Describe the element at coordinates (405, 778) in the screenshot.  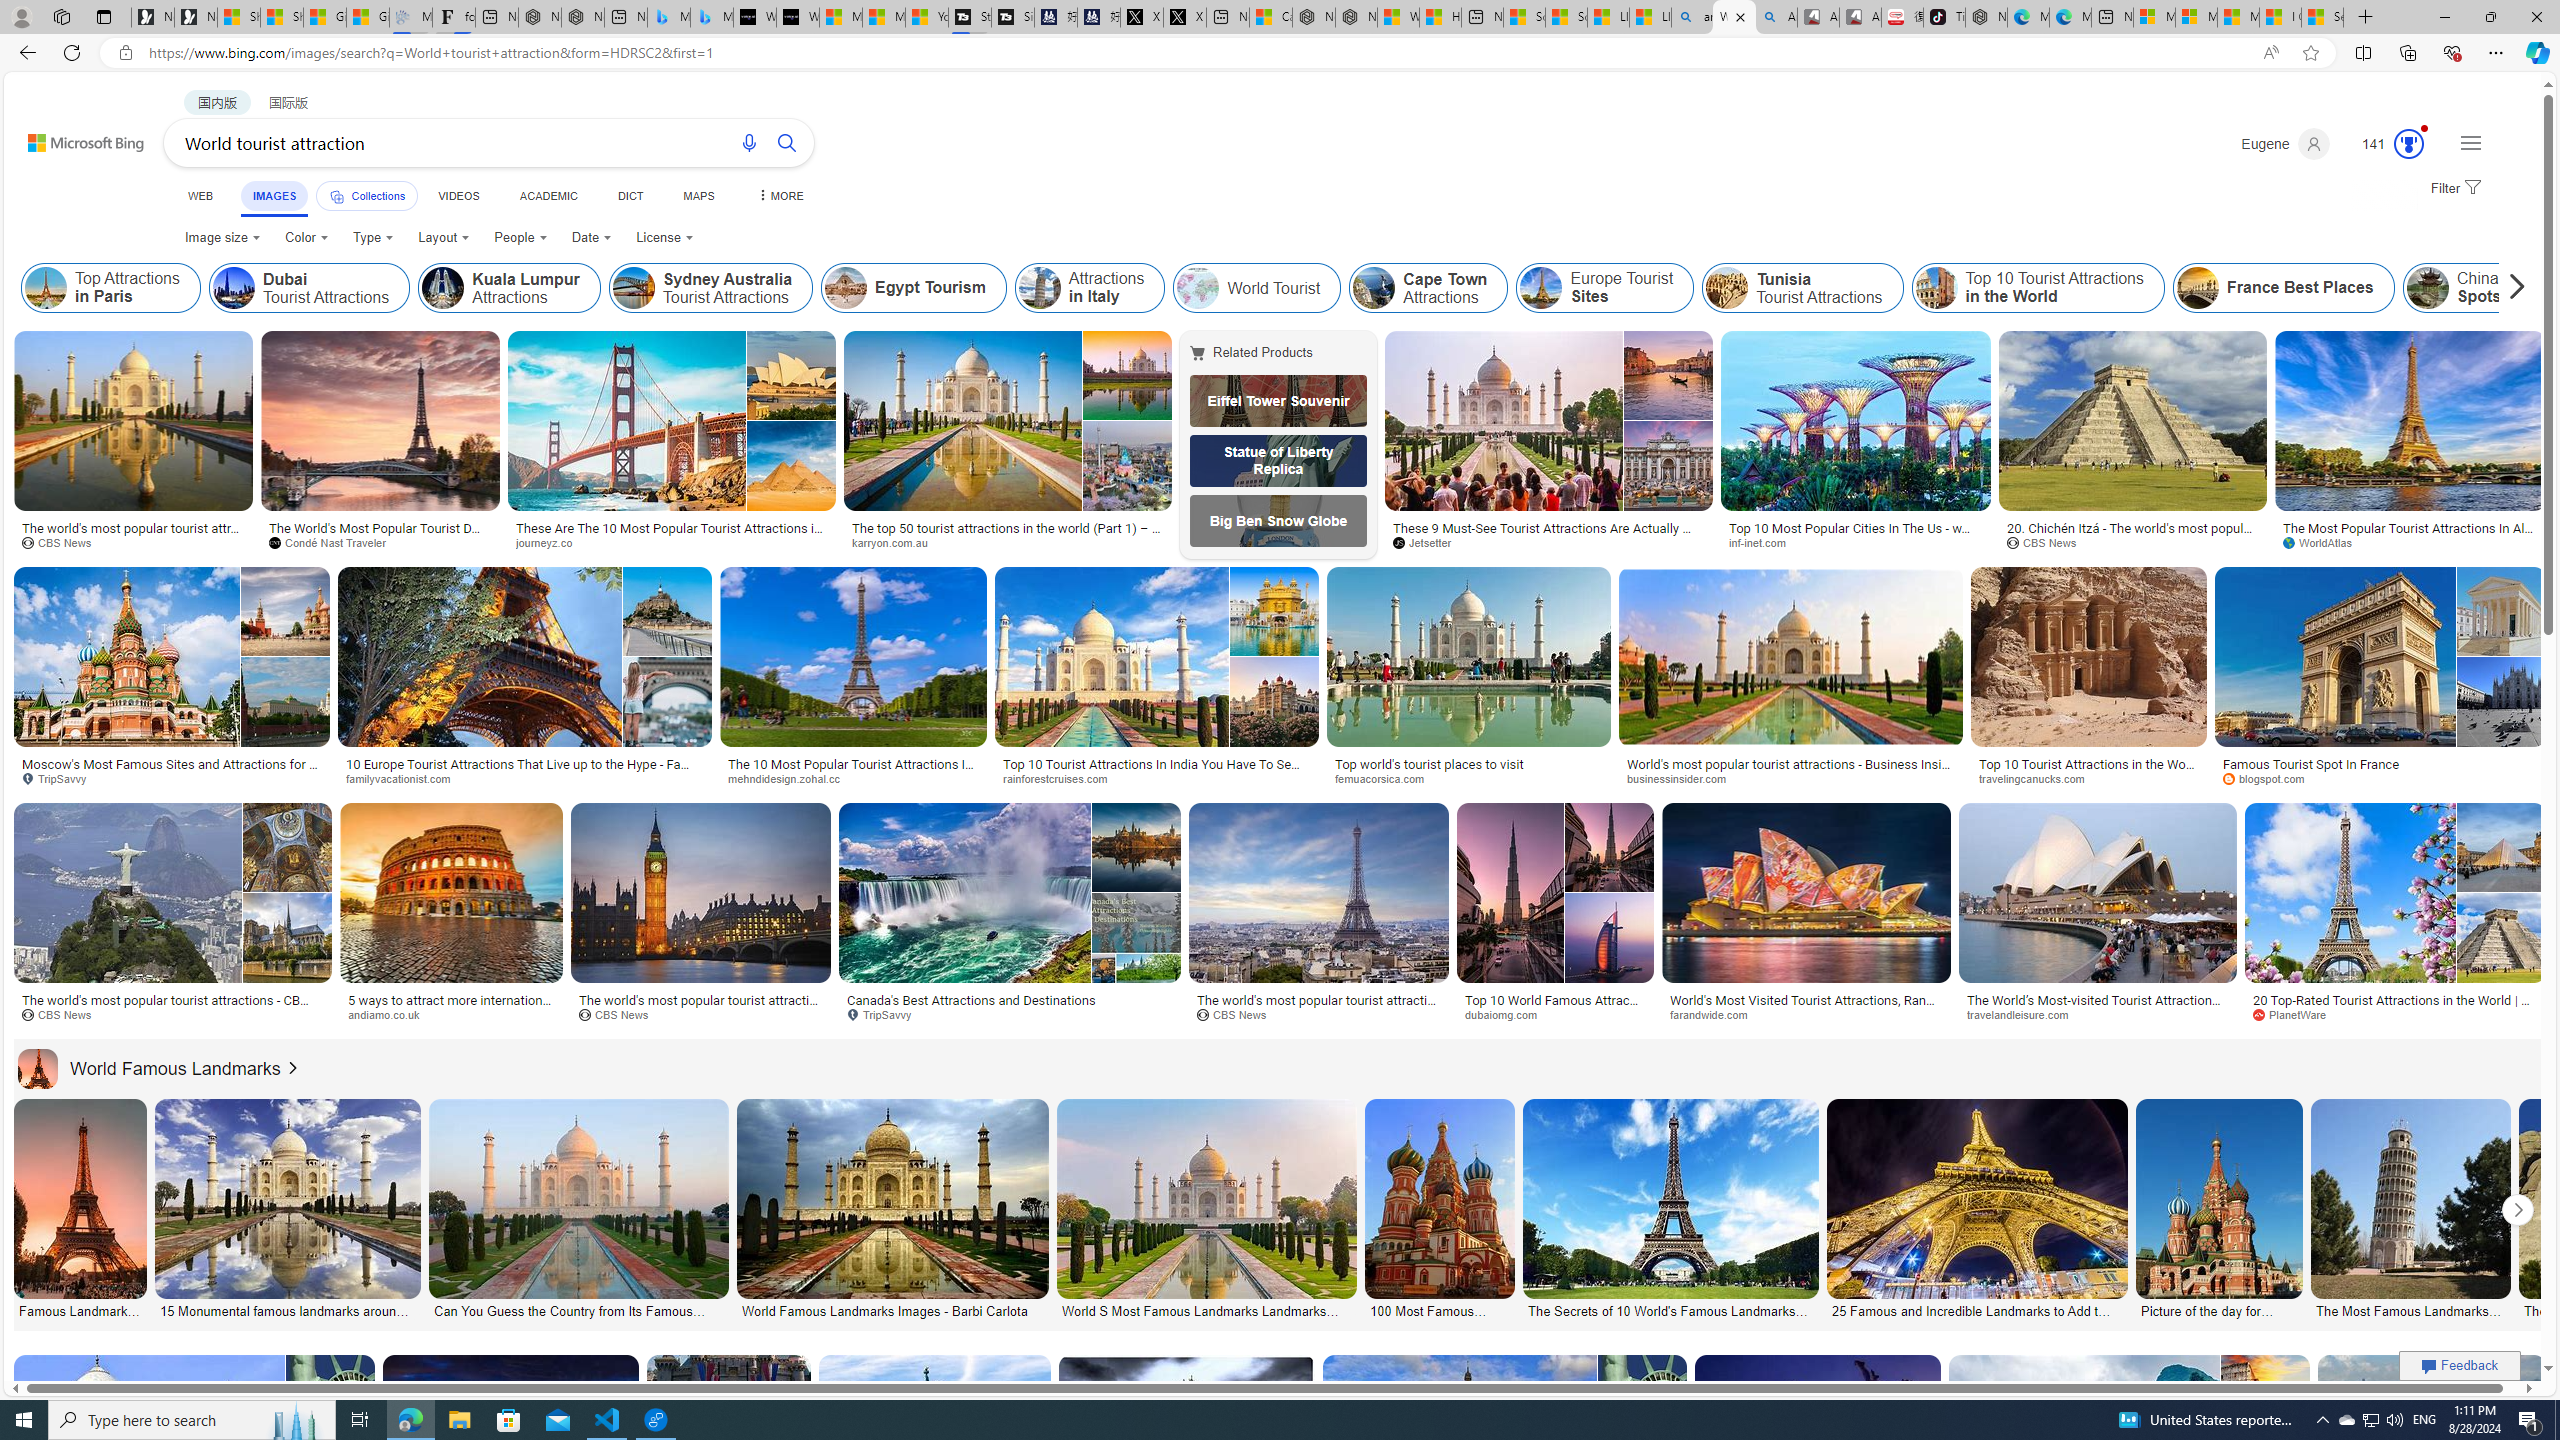
I see `familyvacationist.com` at that location.